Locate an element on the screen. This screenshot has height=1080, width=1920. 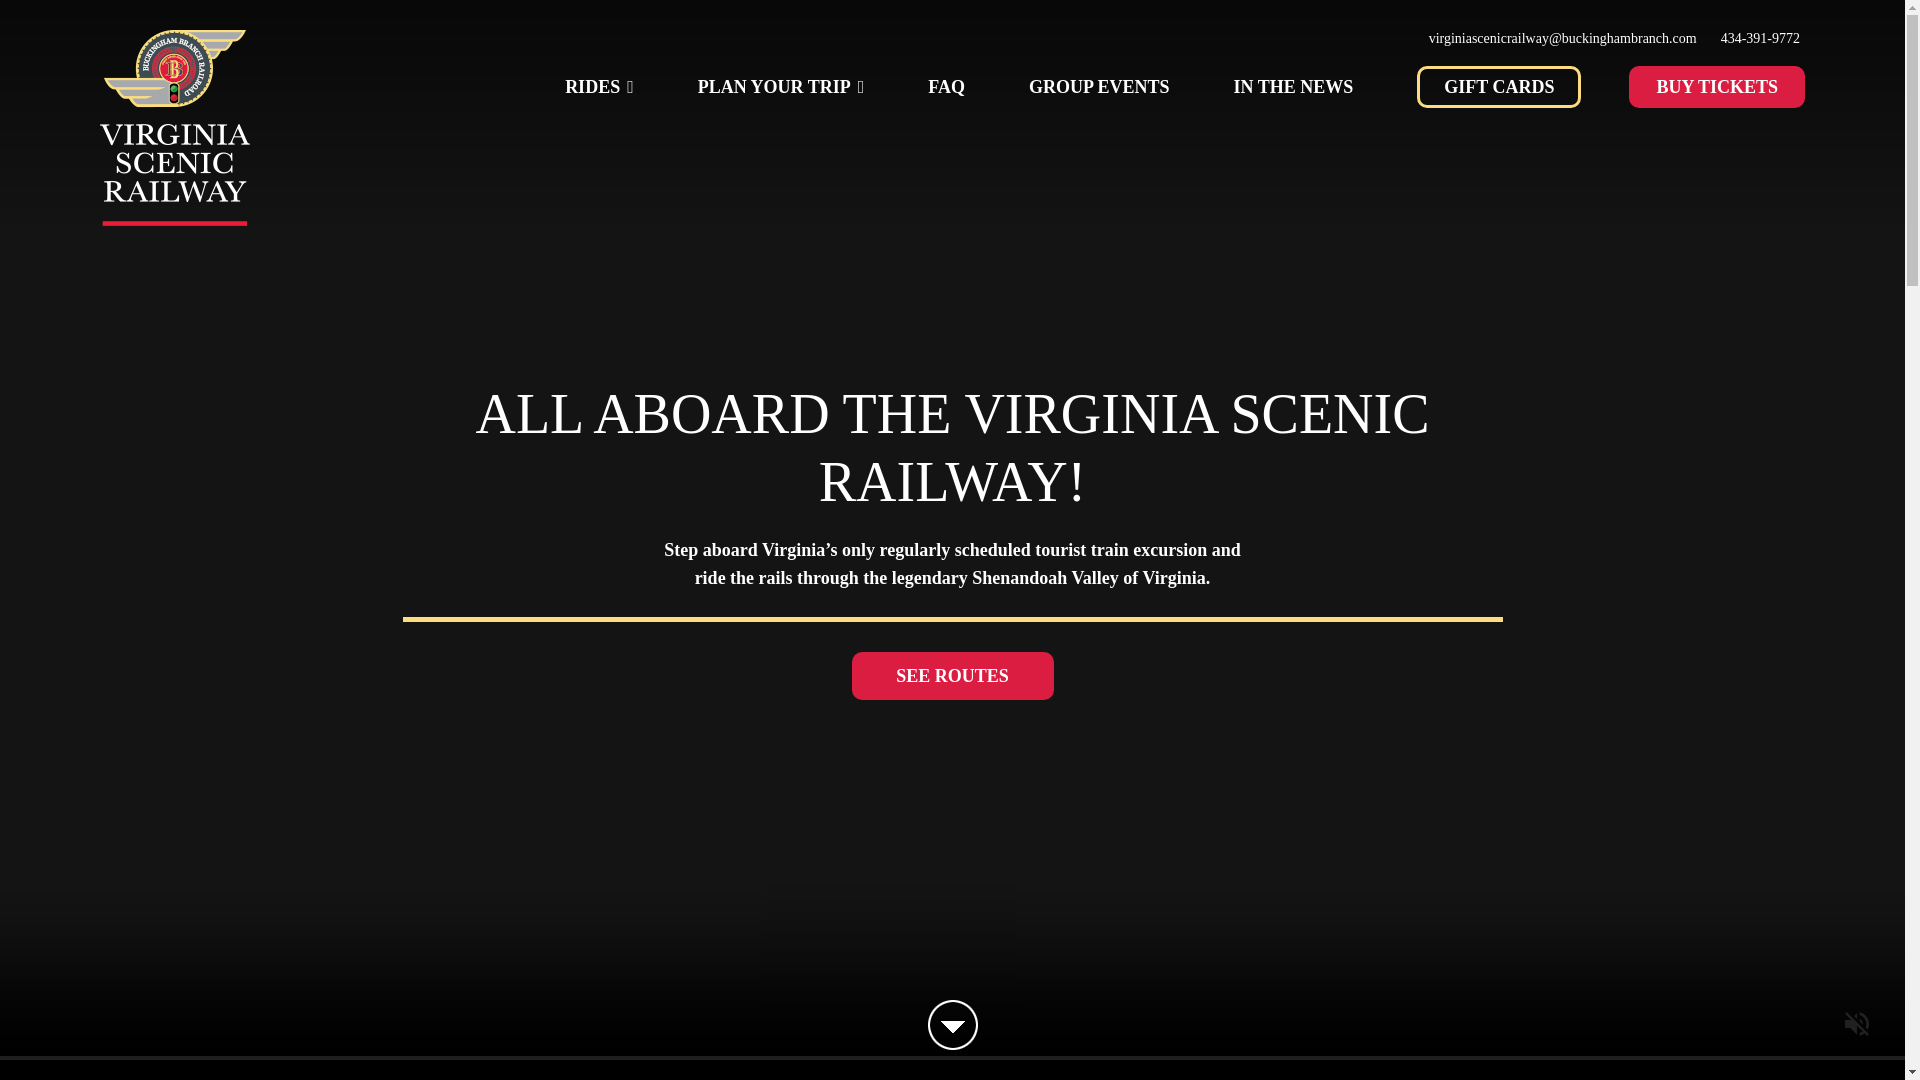
RIDES is located at coordinates (598, 86).